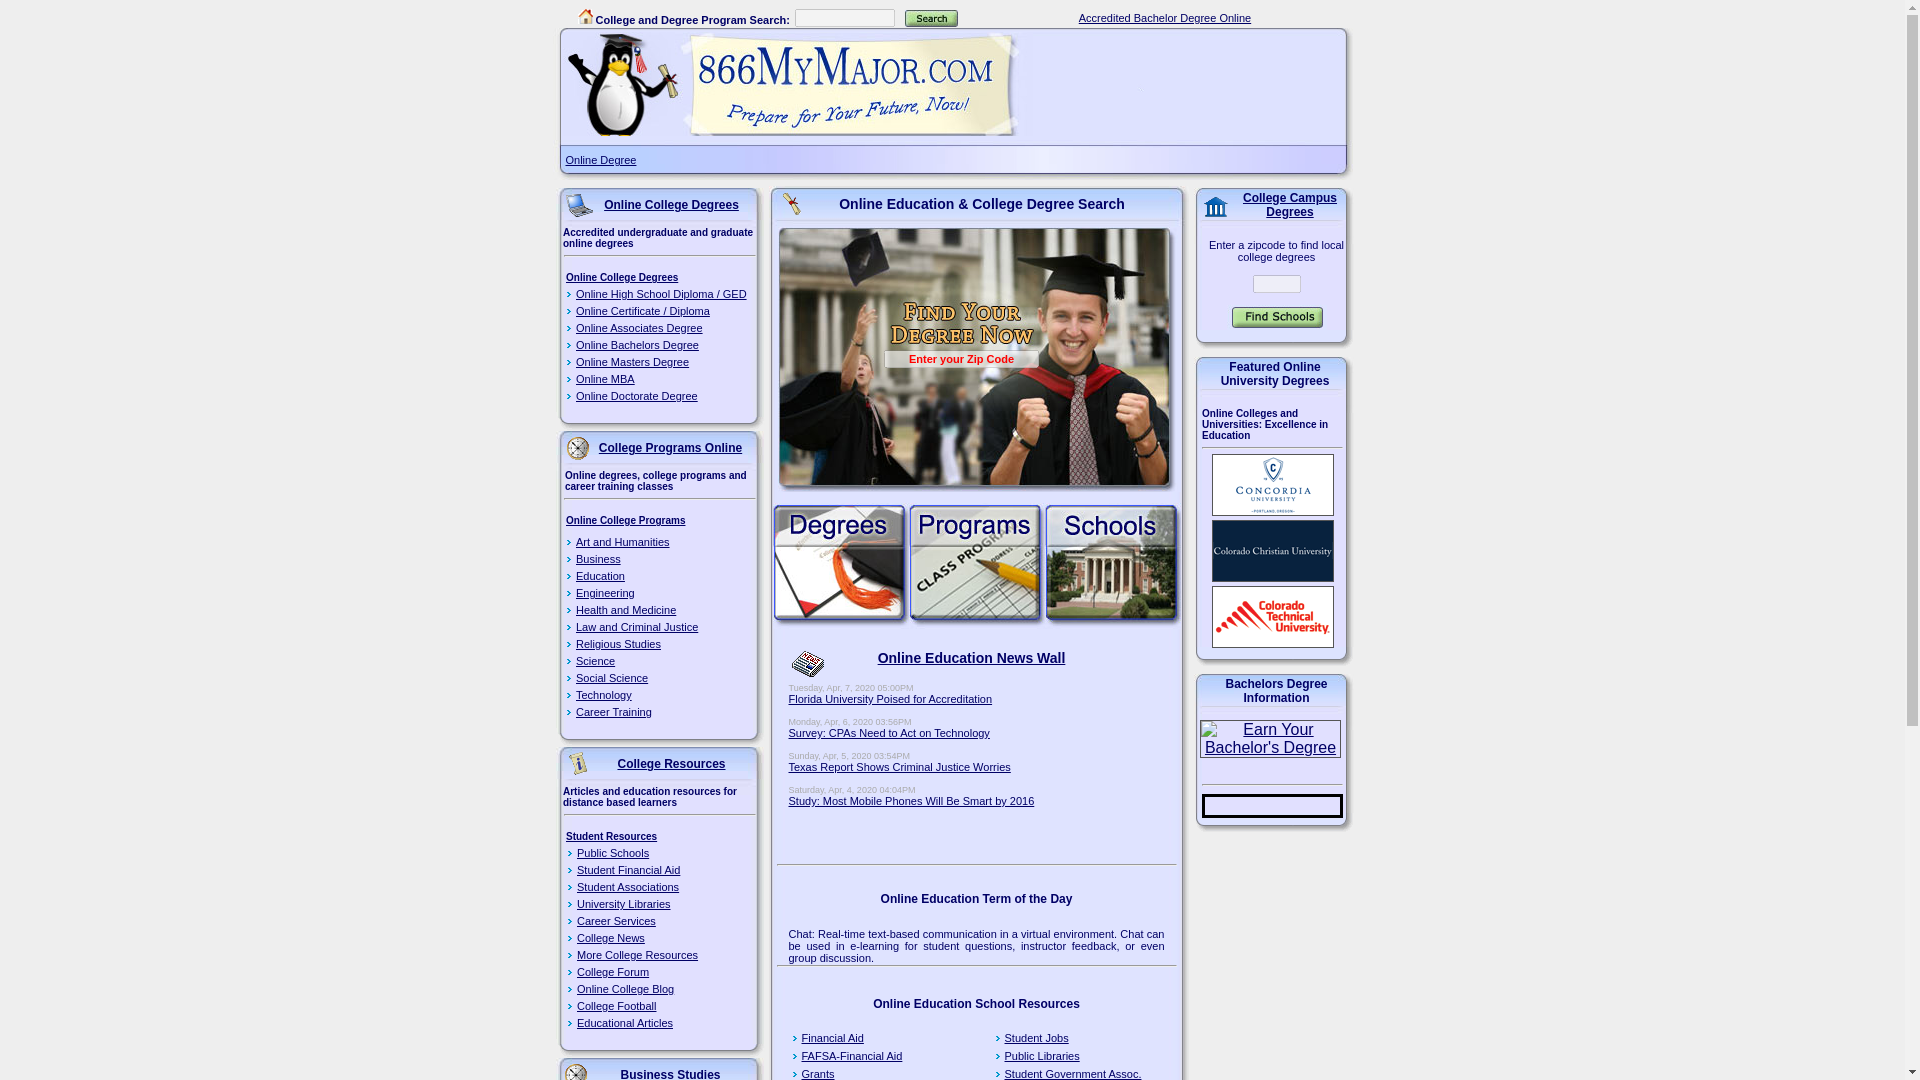 Image resolution: width=1920 pixels, height=1080 pixels. I want to click on Enter your Zip Code, so click(960, 358).